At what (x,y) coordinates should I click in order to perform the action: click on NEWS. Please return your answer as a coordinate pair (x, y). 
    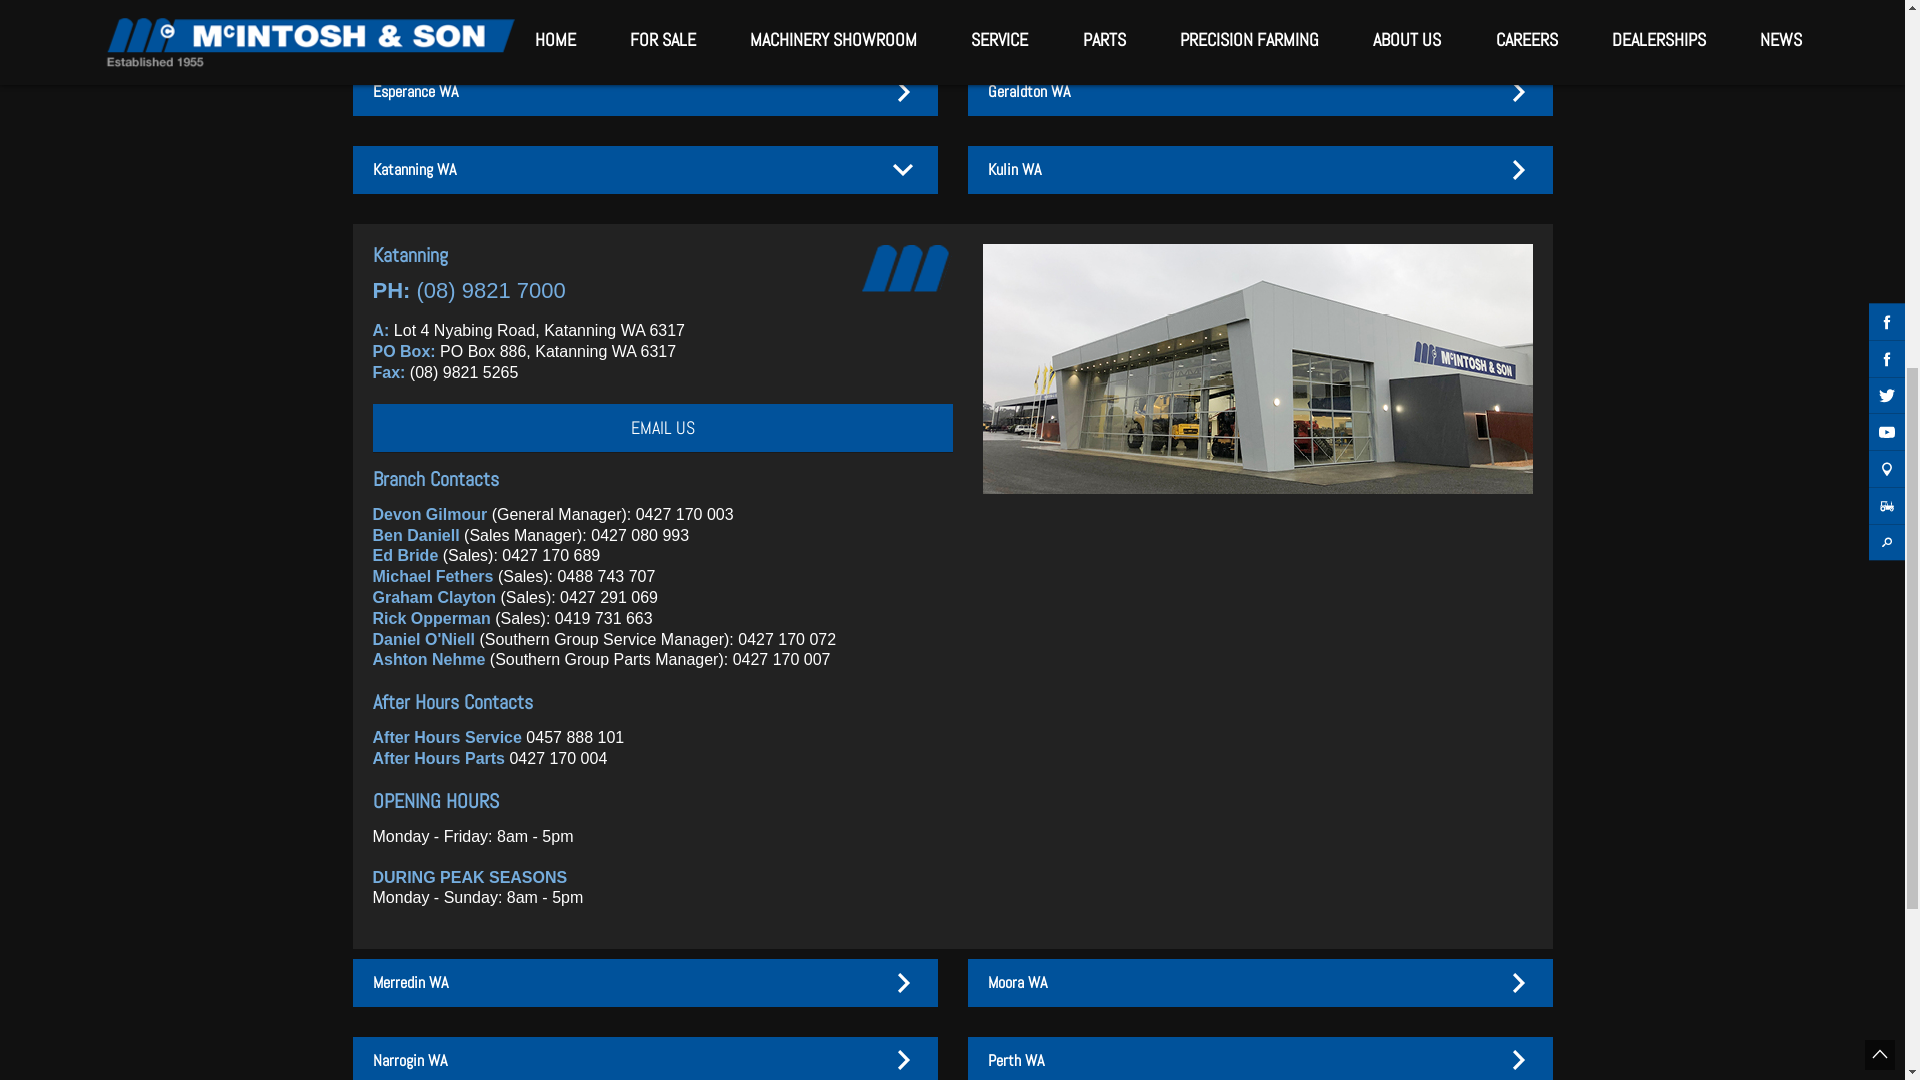
    Looking at the image, I should click on (1777, 748).